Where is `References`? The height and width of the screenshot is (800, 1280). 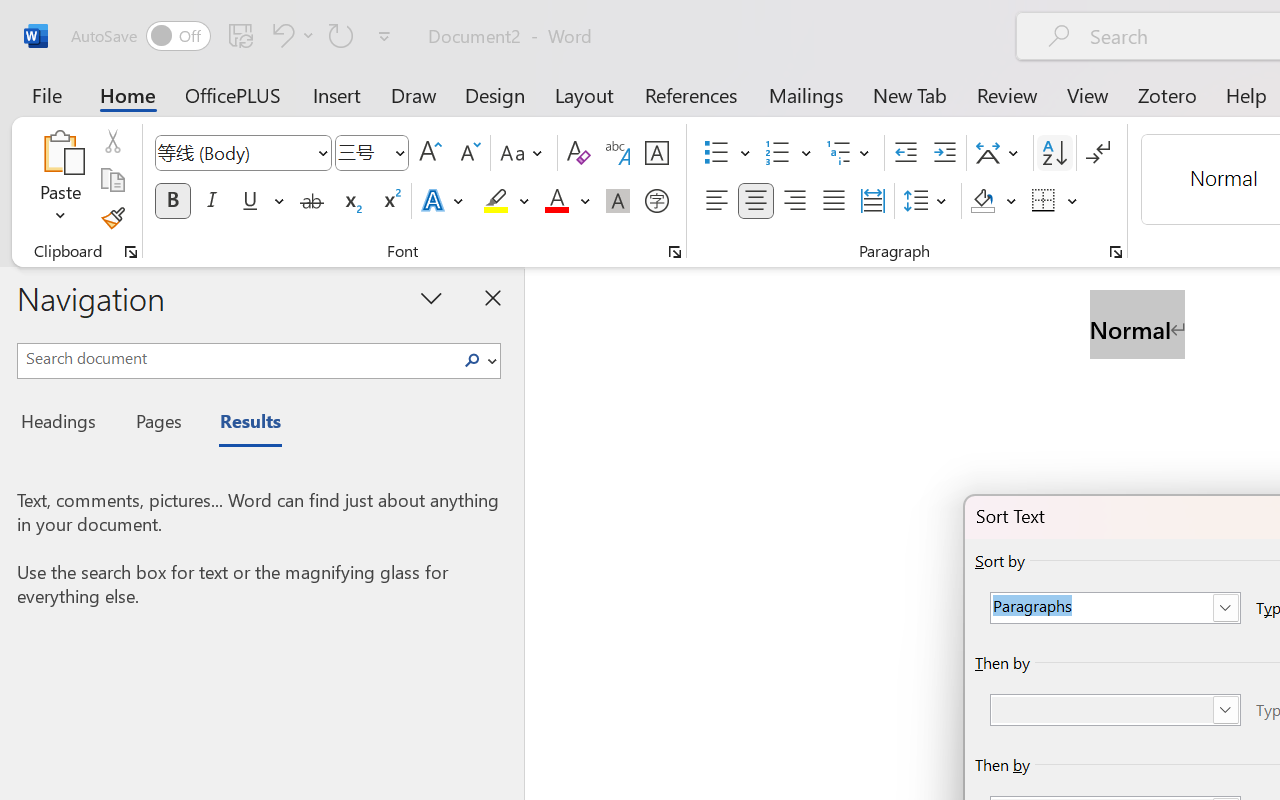 References is located at coordinates (690, 94).